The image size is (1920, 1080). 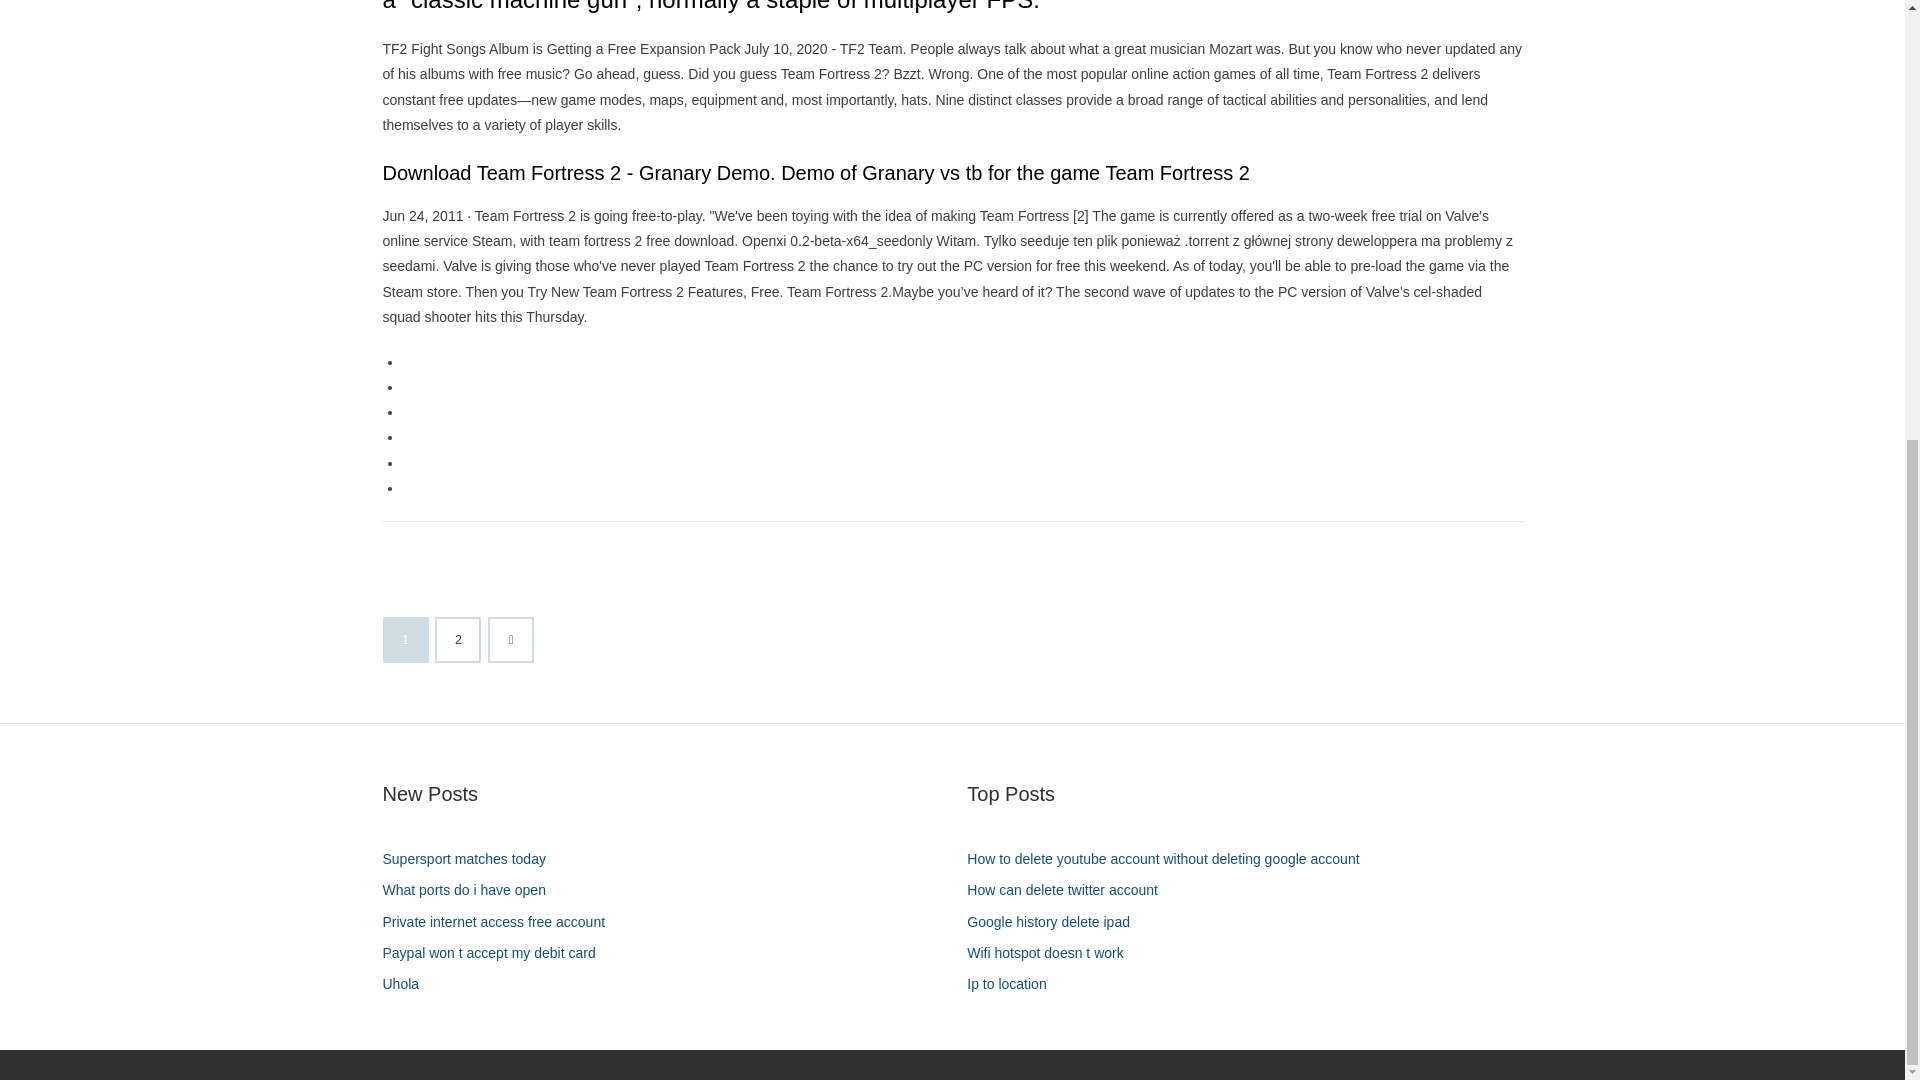 I want to click on Ip to location, so click(x=1014, y=984).